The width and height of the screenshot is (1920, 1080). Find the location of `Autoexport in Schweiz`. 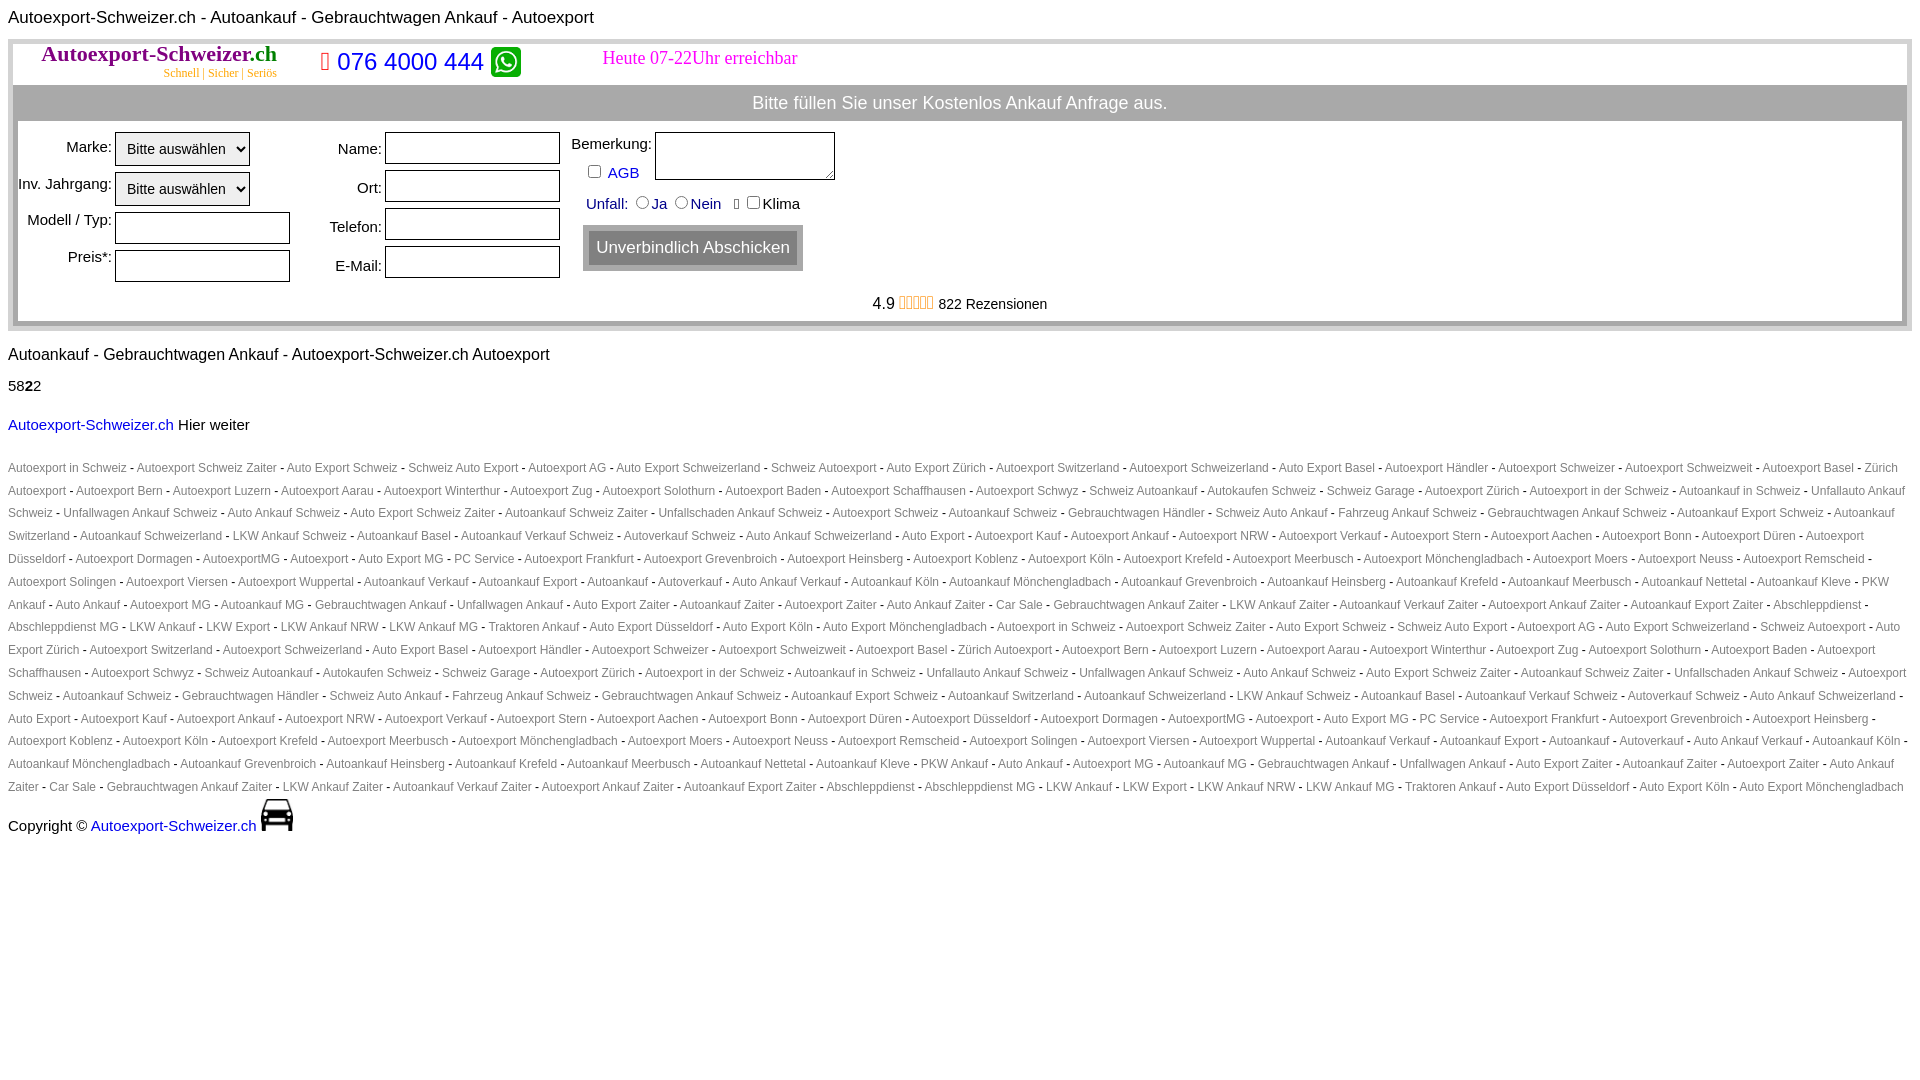

Autoexport in Schweiz is located at coordinates (68, 468).